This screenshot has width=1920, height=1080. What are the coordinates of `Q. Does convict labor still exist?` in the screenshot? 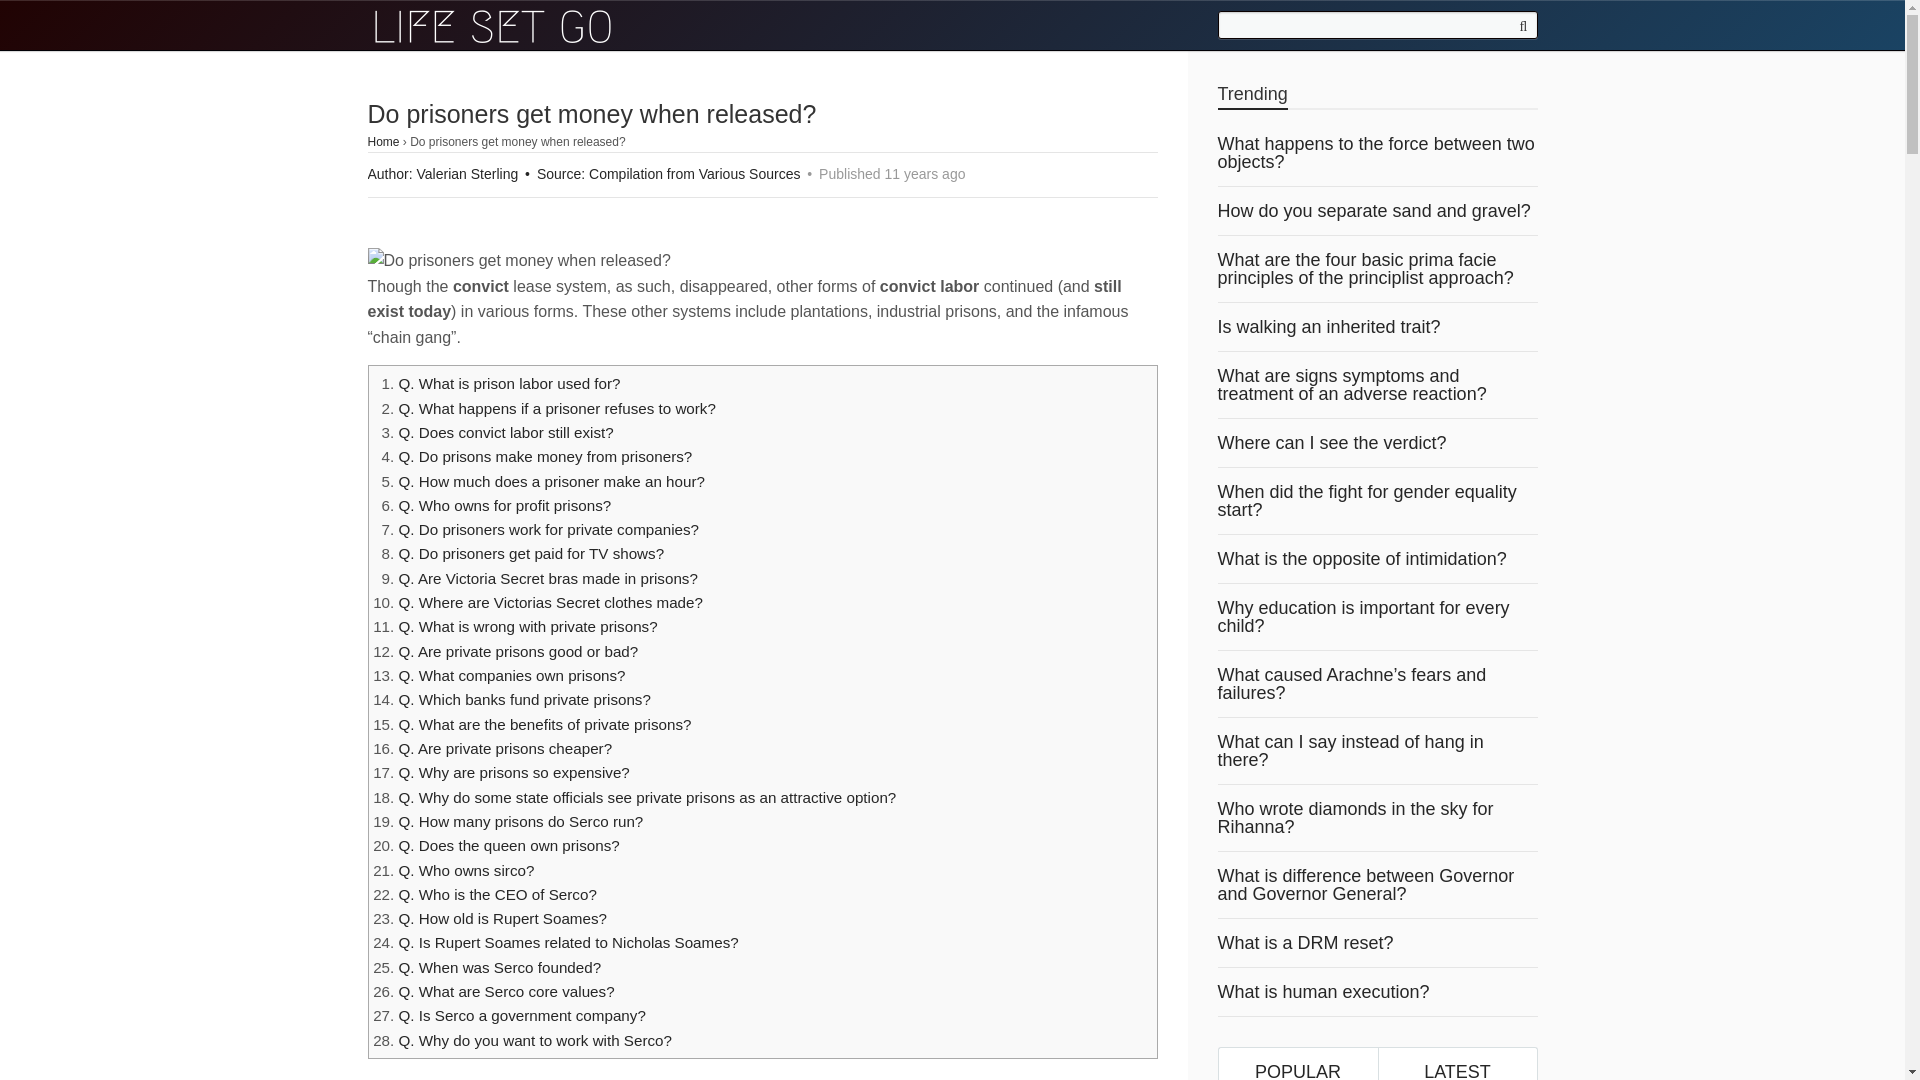 It's located at (504, 432).